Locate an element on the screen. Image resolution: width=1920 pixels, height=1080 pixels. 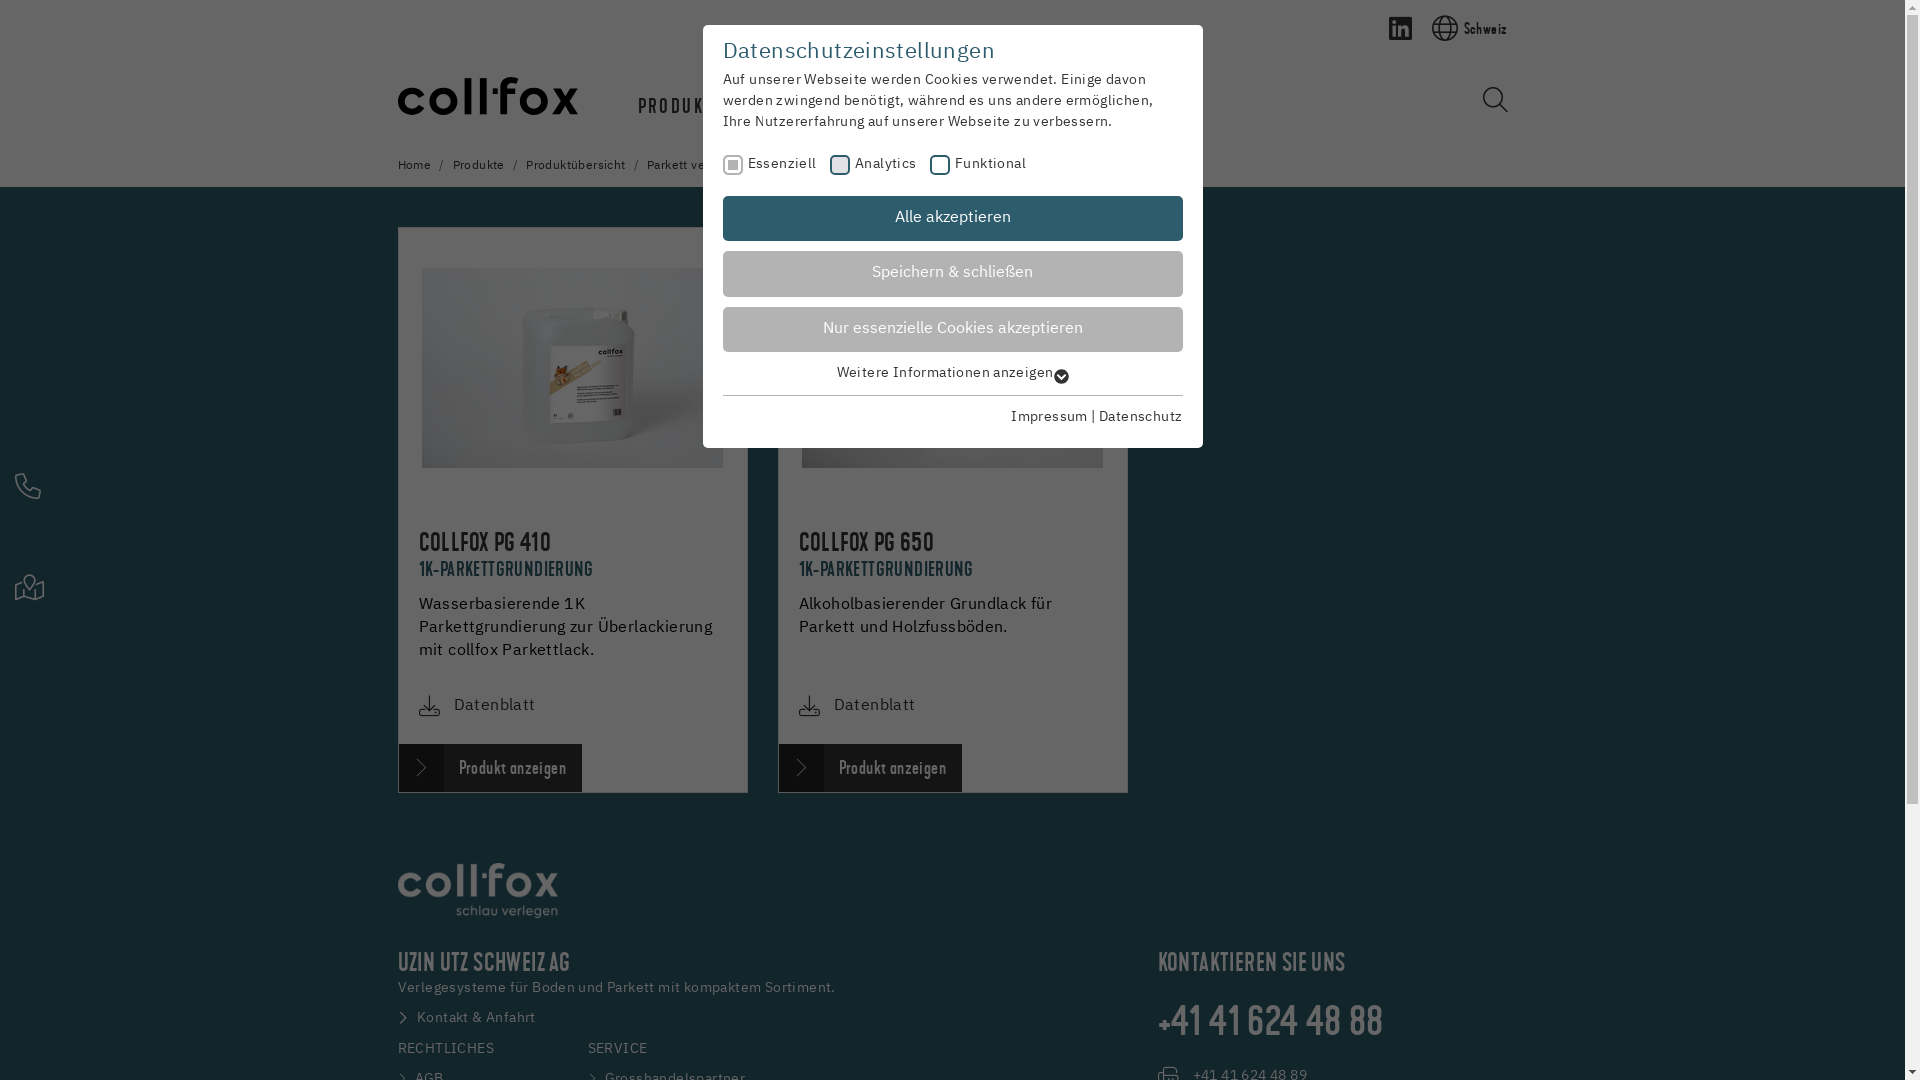
TECHNIK is located at coordinates (906, 106).